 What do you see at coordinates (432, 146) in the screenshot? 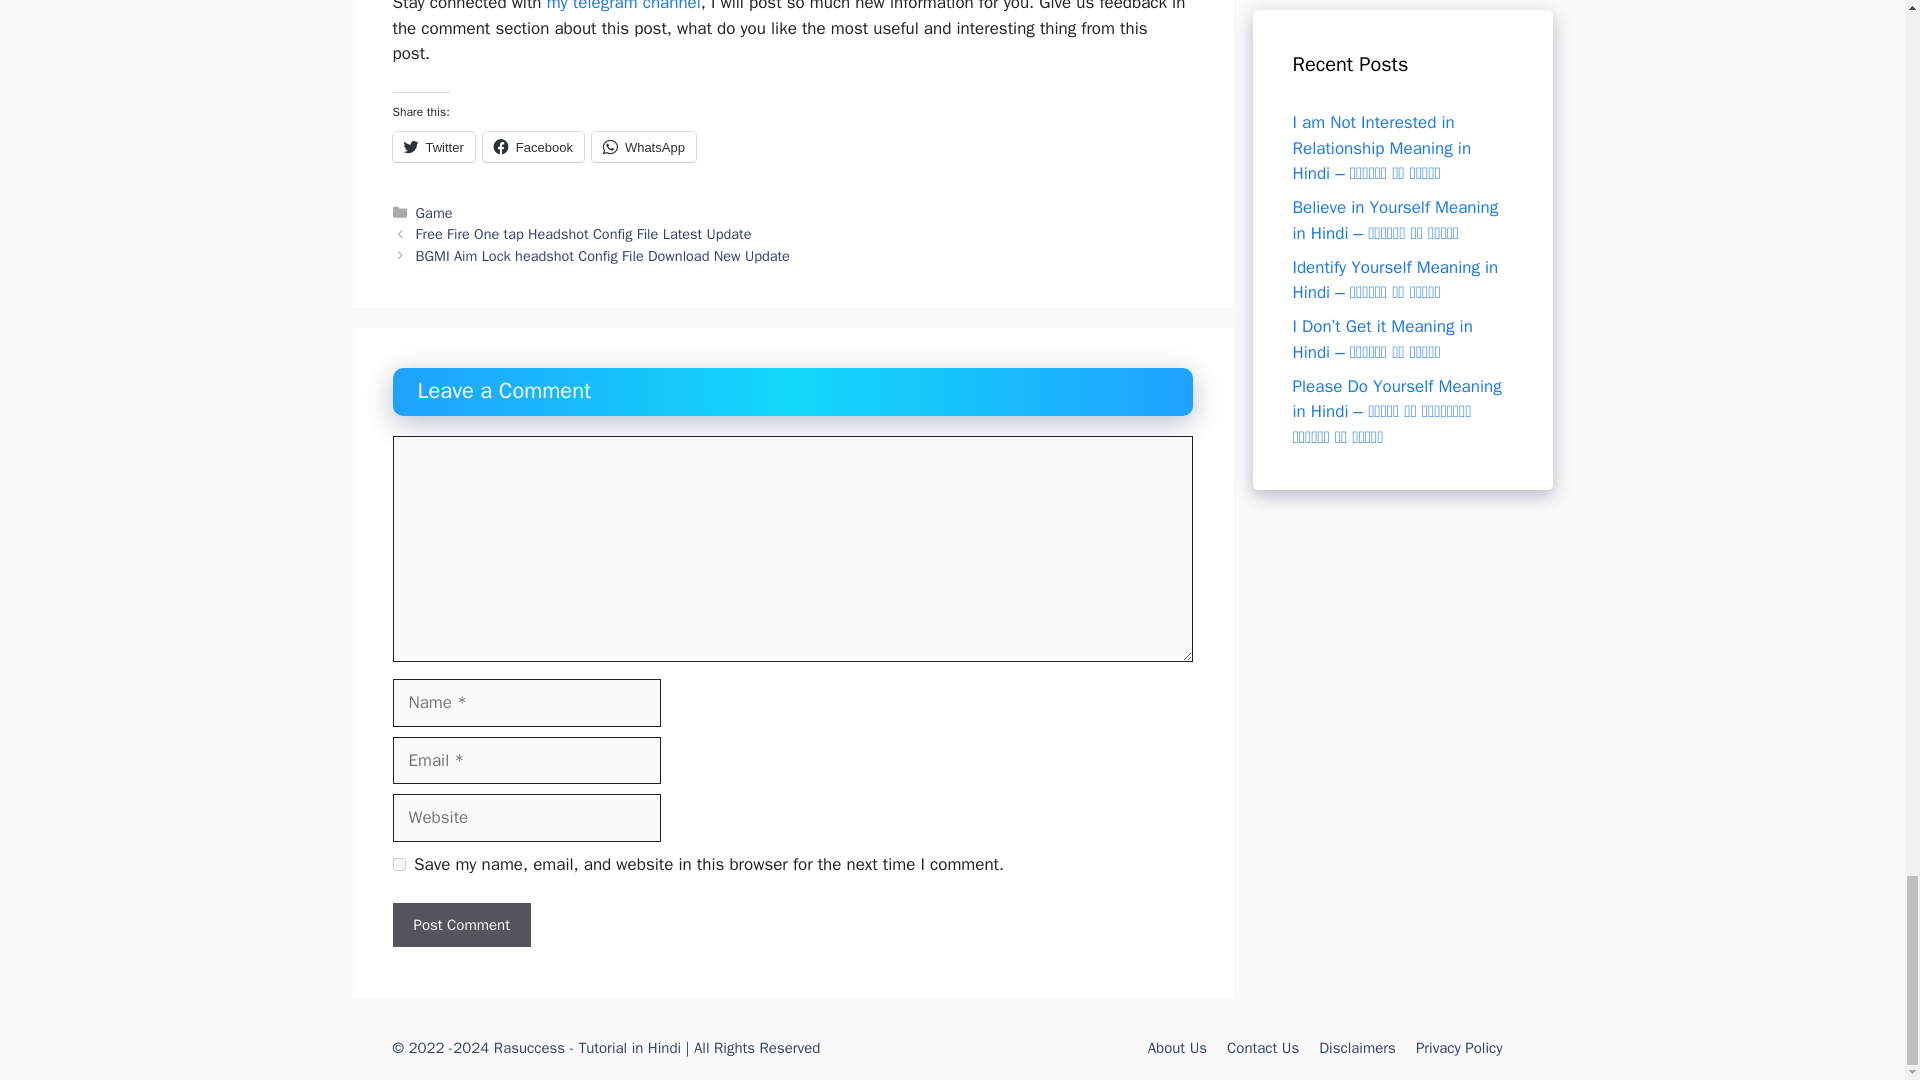
I see `Twitter` at bounding box center [432, 146].